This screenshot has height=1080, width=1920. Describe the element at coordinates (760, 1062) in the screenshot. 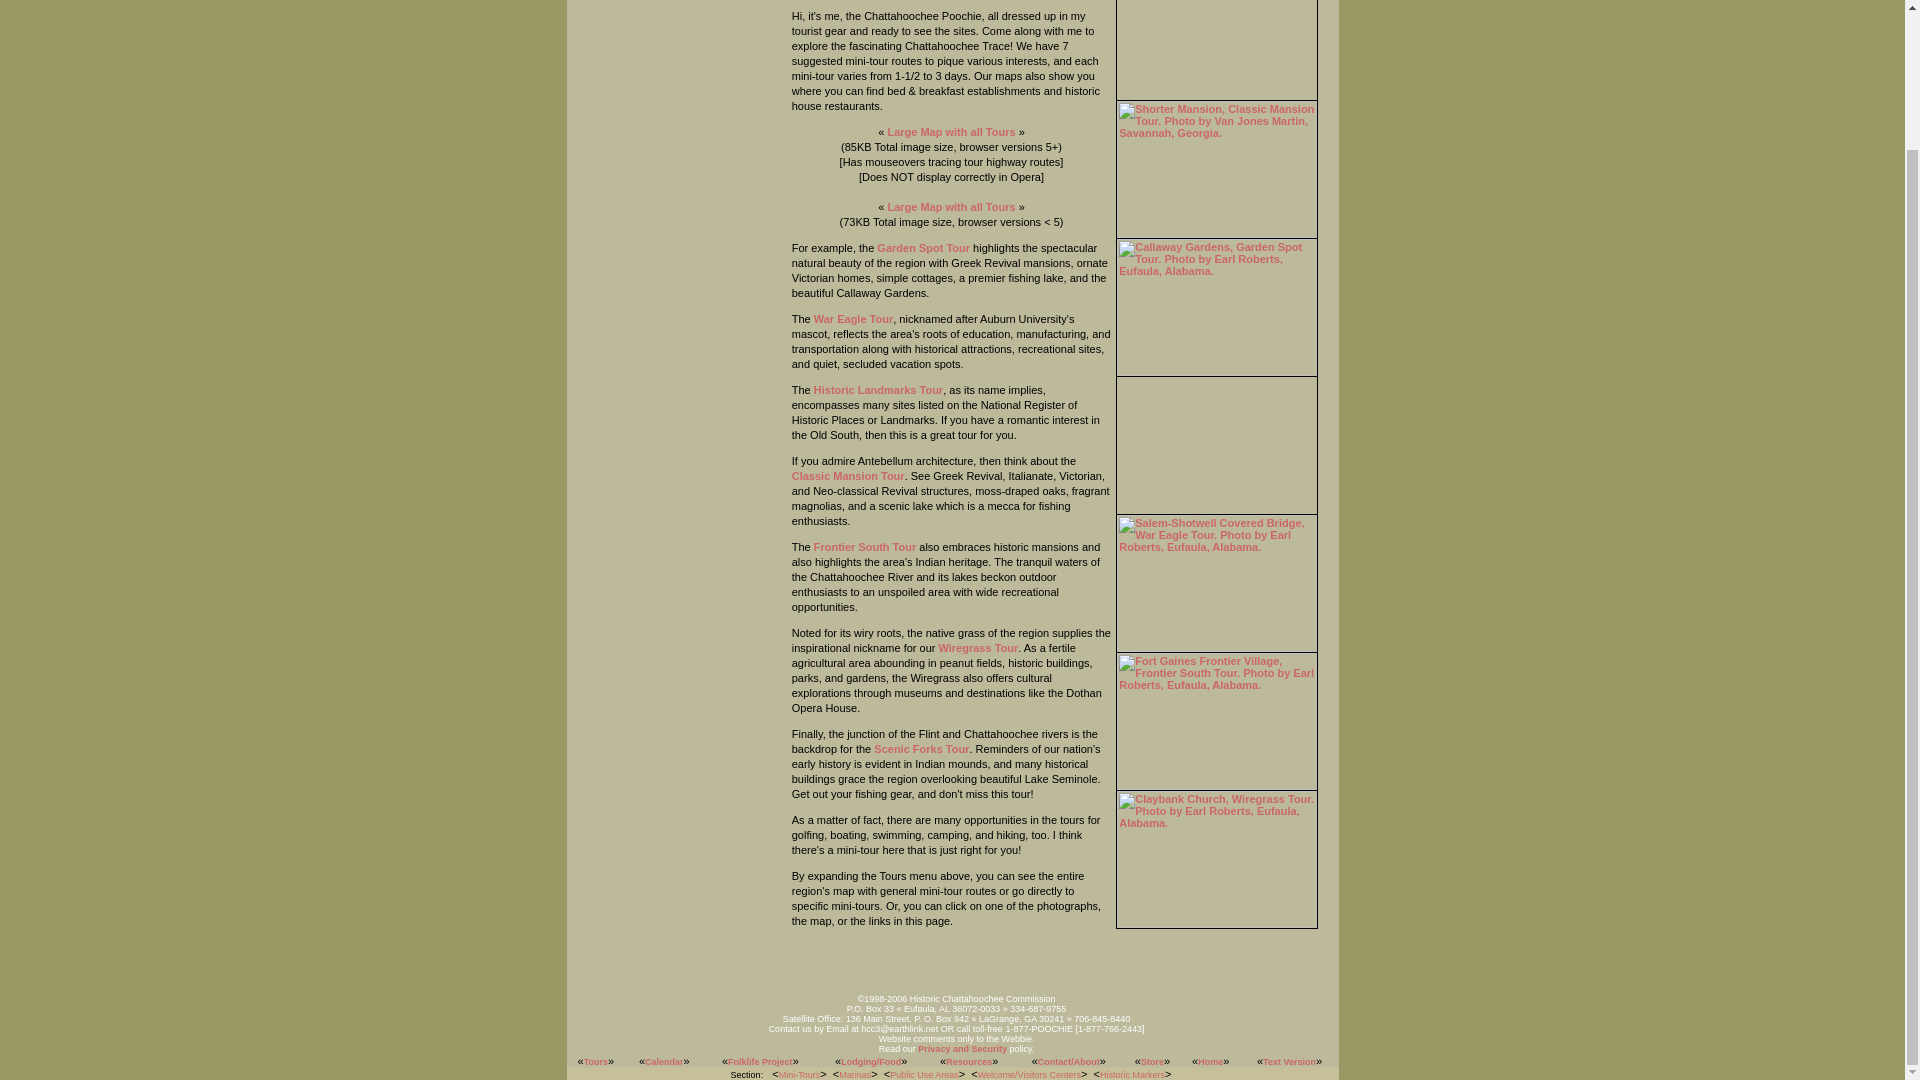

I see `Folklife Project` at that location.